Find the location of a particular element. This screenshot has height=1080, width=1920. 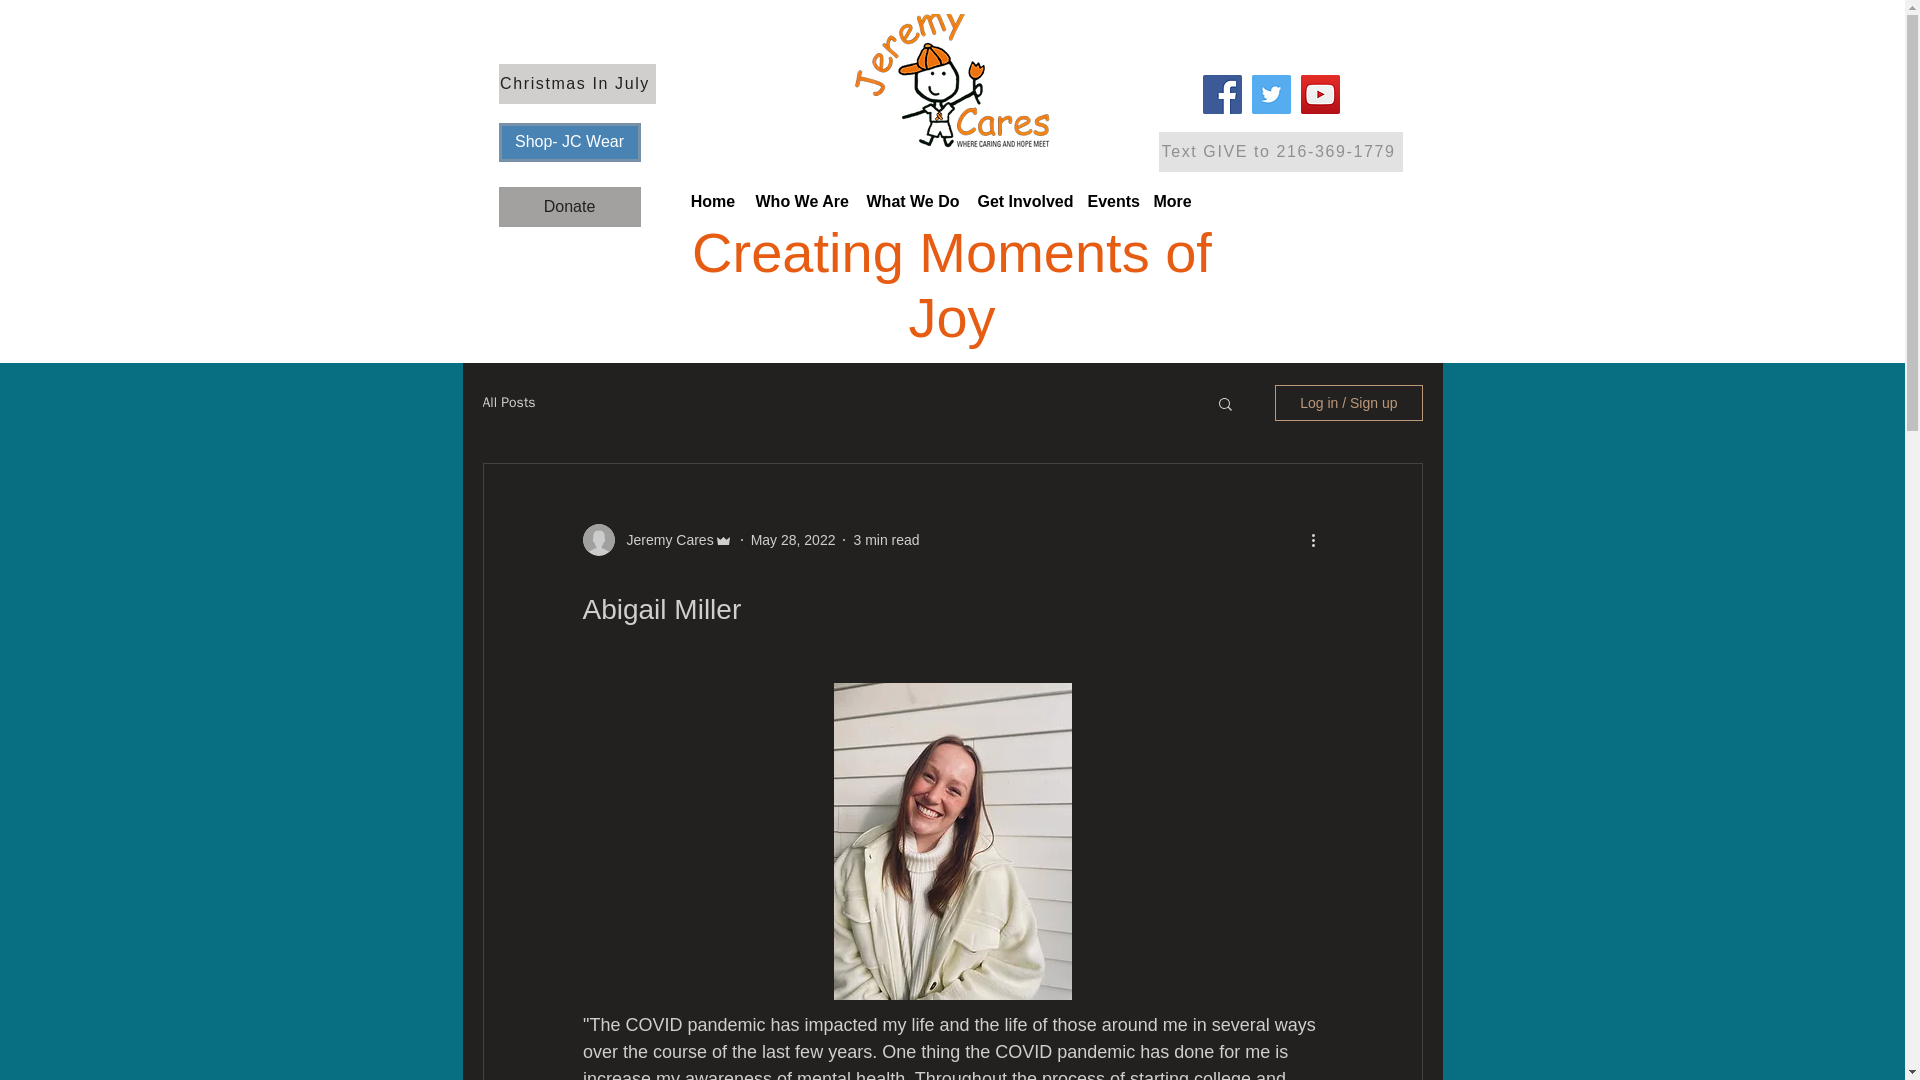

Shop- JC Wear is located at coordinates (568, 142).